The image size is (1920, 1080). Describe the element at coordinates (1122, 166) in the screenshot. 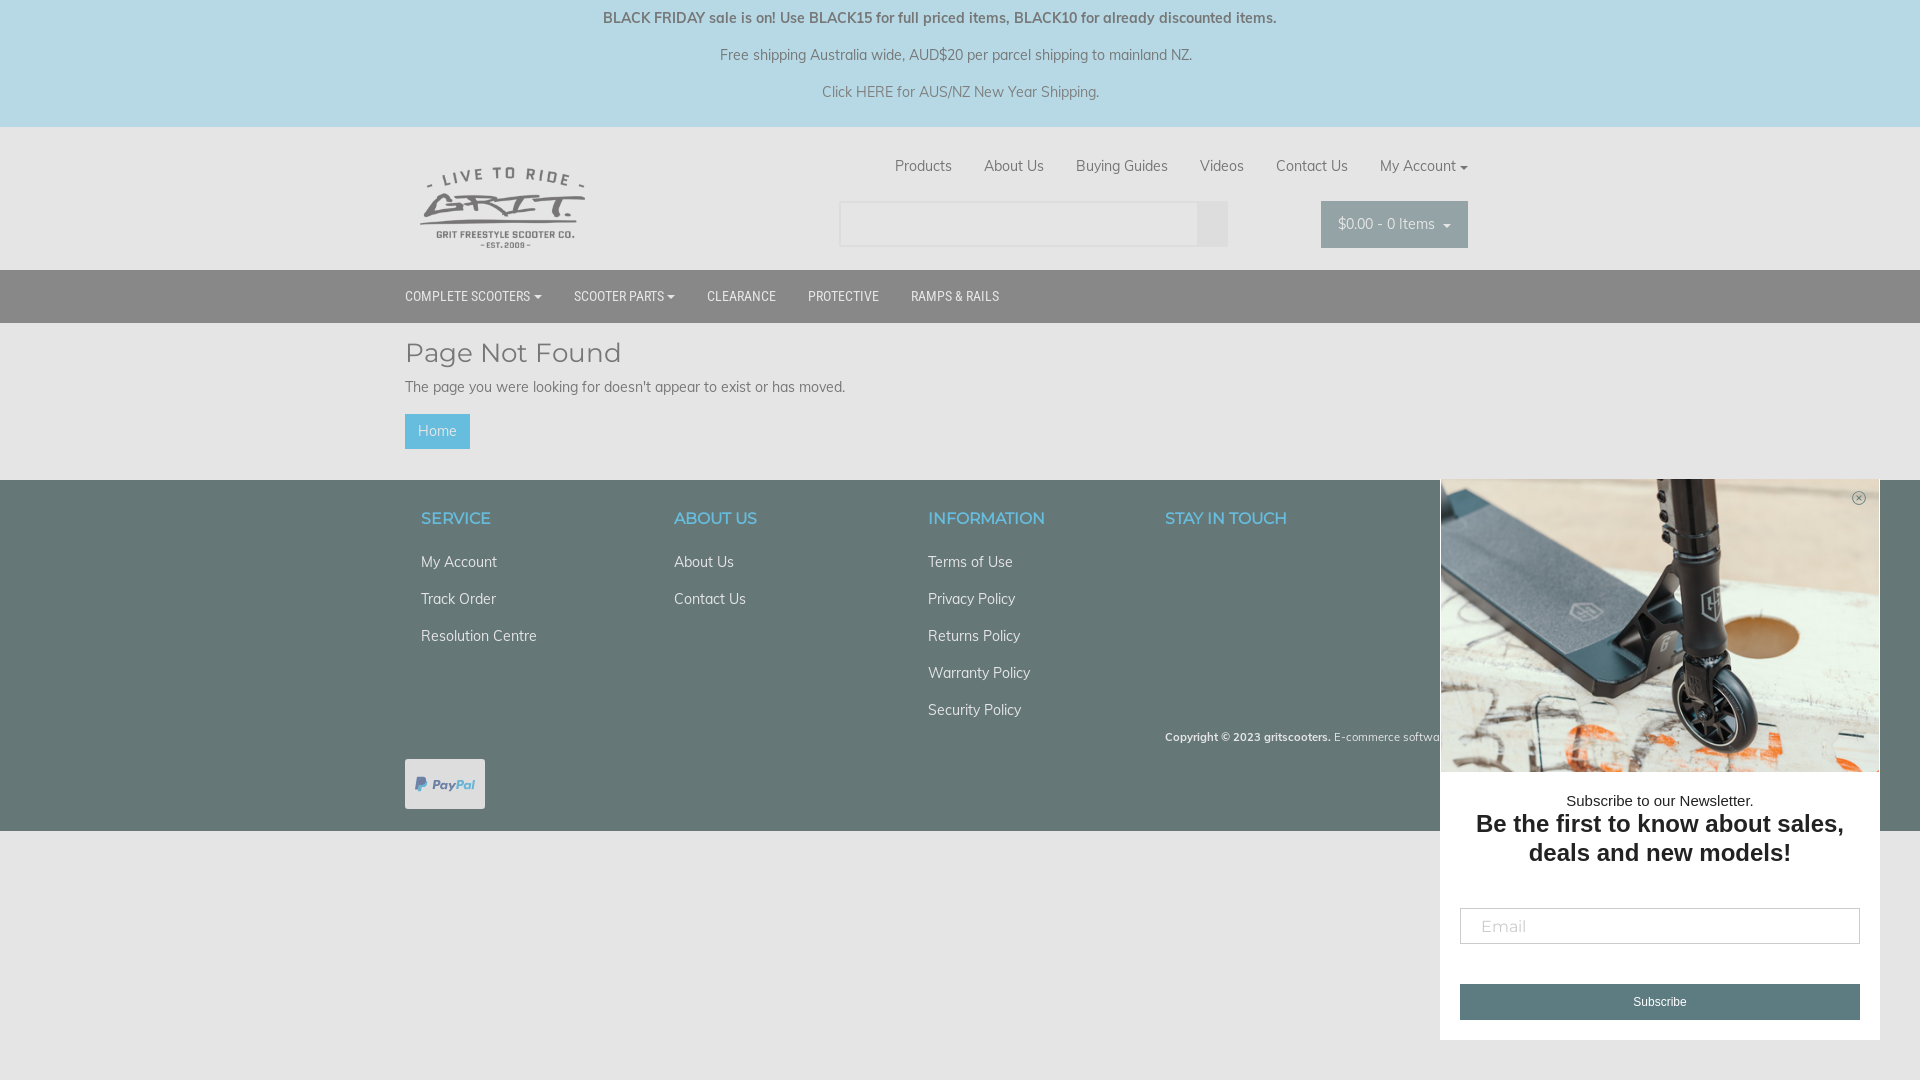

I see `Buying Guides` at that location.